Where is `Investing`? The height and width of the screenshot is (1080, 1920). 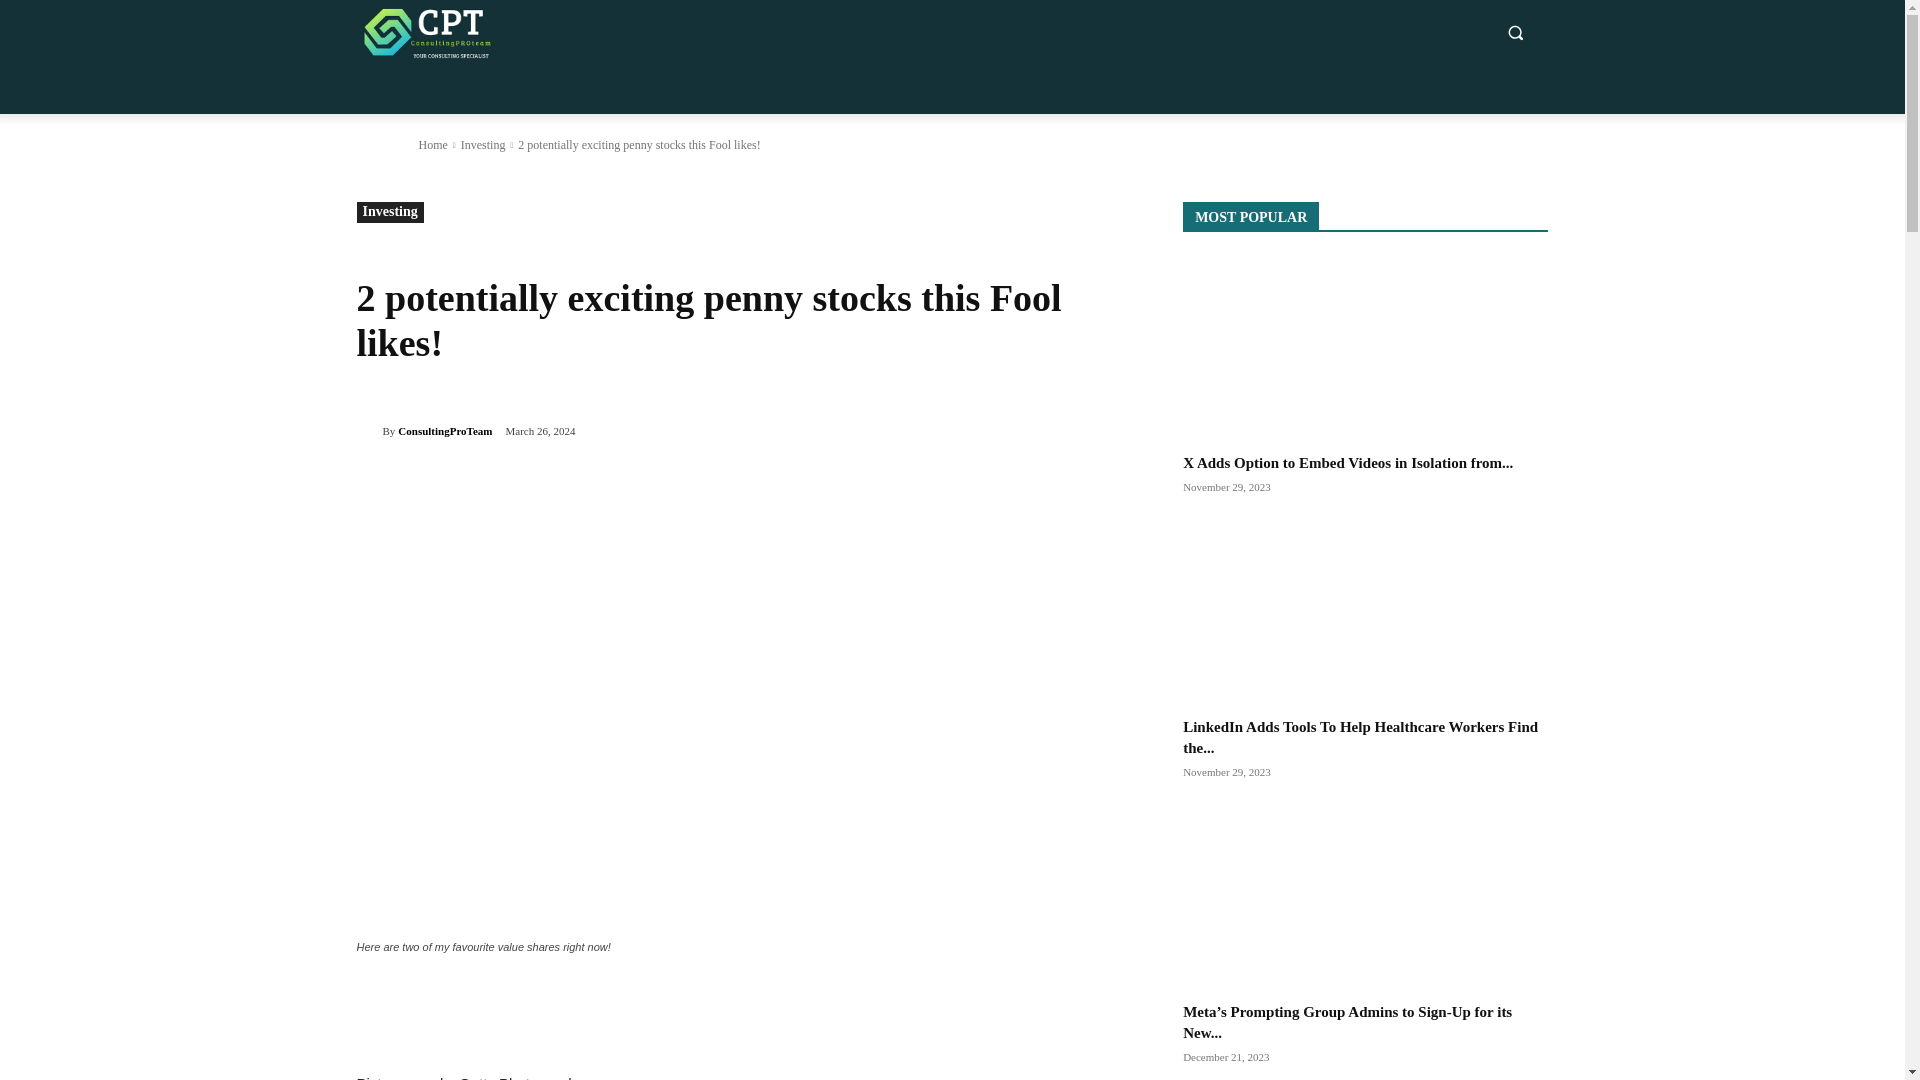
Investing is located at coordinates (388, 212).